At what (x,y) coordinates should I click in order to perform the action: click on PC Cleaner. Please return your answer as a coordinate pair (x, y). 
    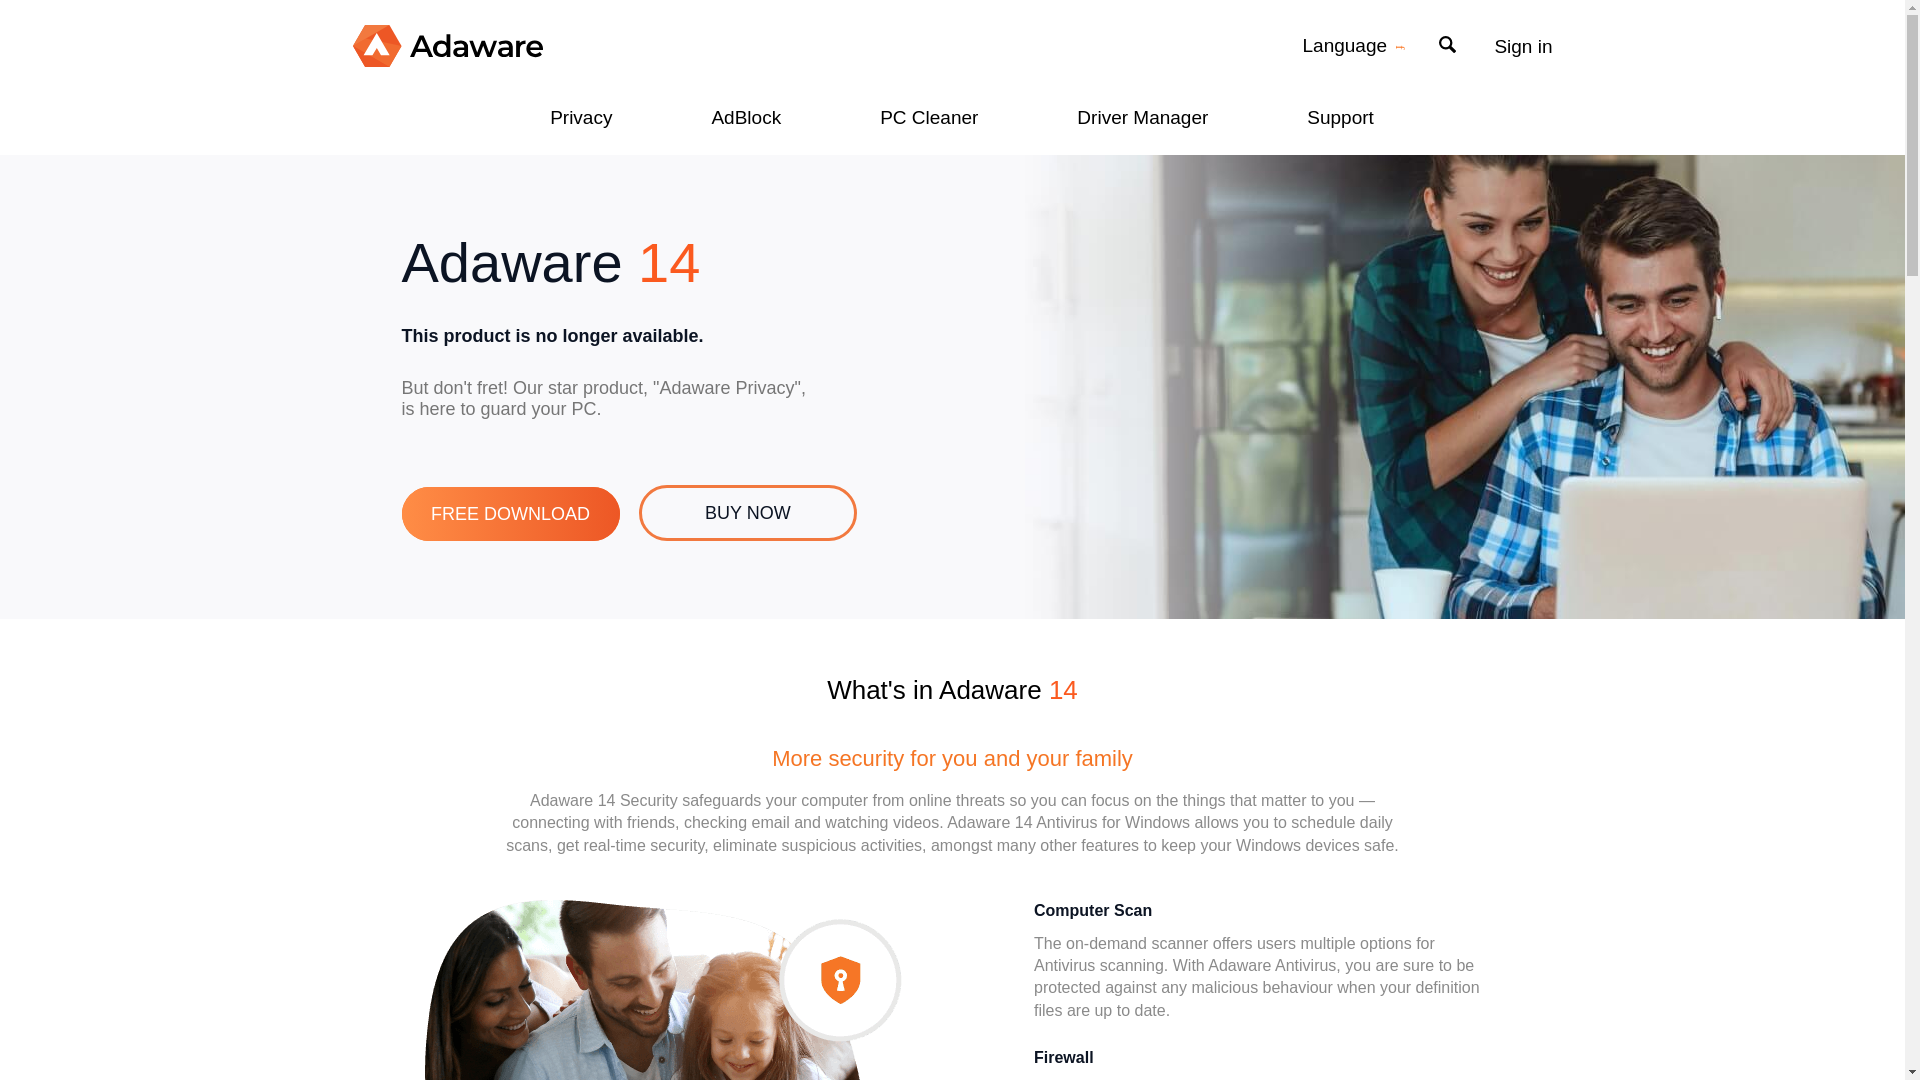
    Looking at the image, I should click on (918, 115).